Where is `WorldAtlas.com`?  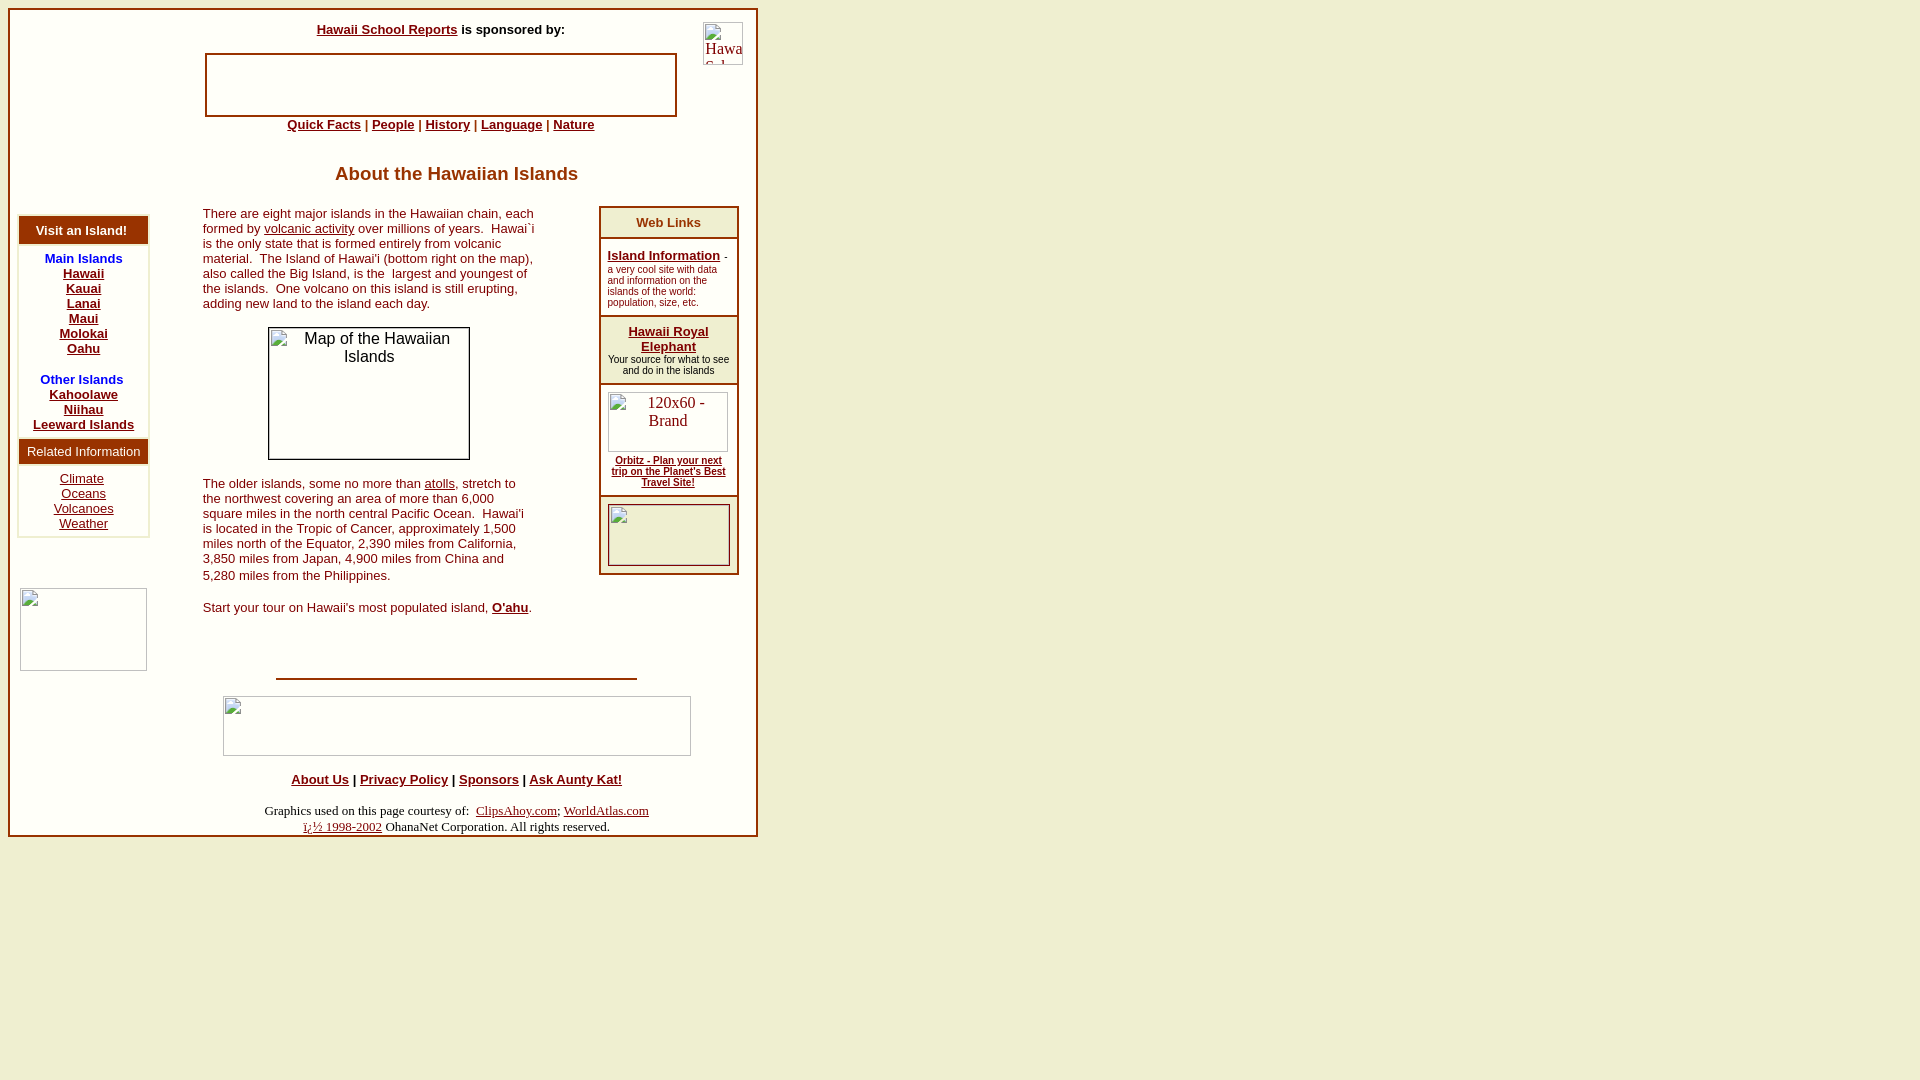
WorldAtlas.com is located at coordinates (606, 810).